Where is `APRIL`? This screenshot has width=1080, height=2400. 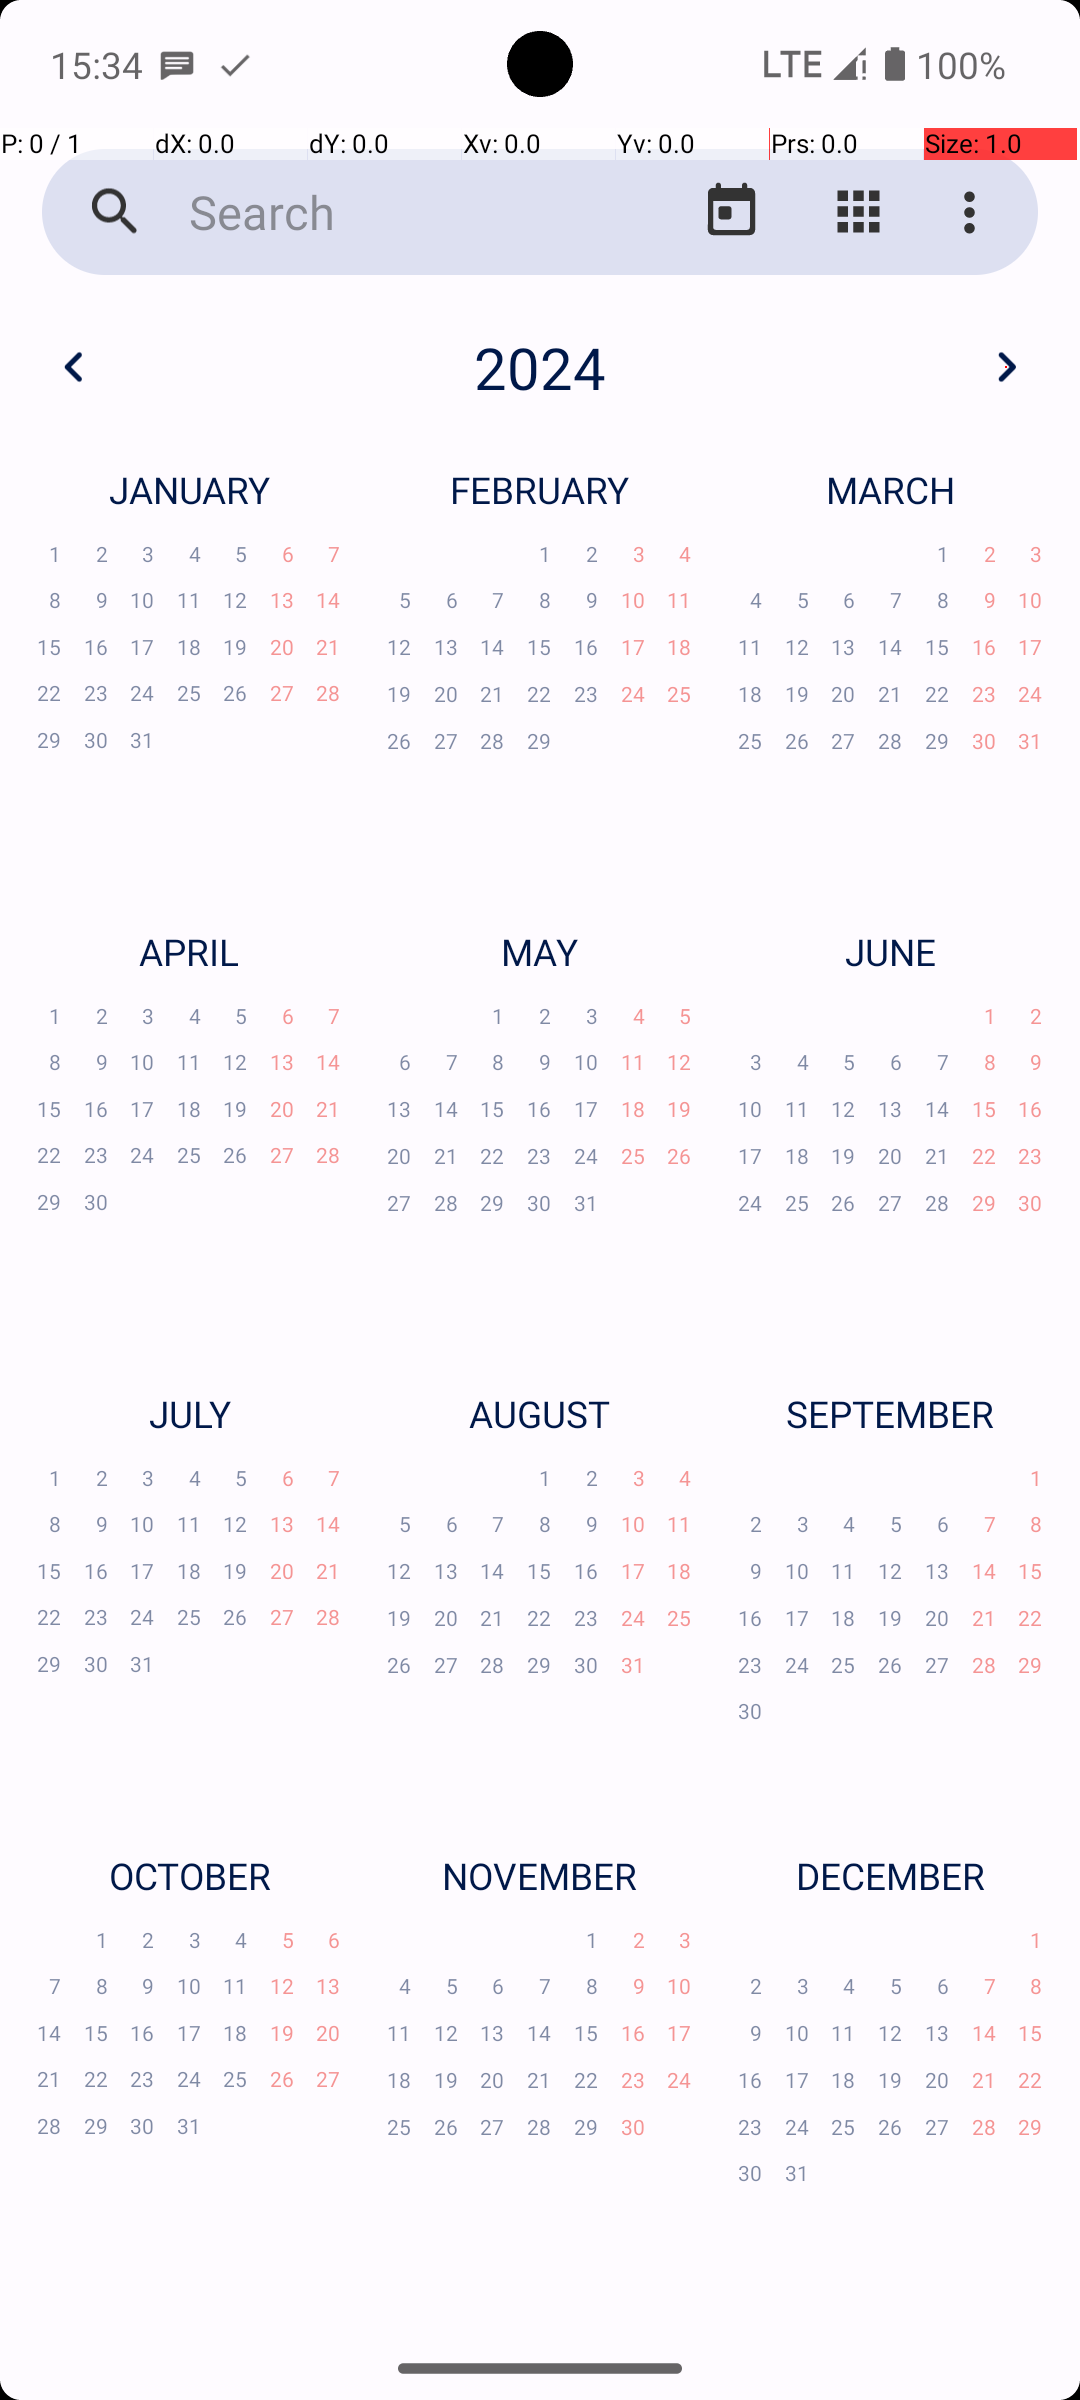 APRIL is located at coordinates (189, 951).